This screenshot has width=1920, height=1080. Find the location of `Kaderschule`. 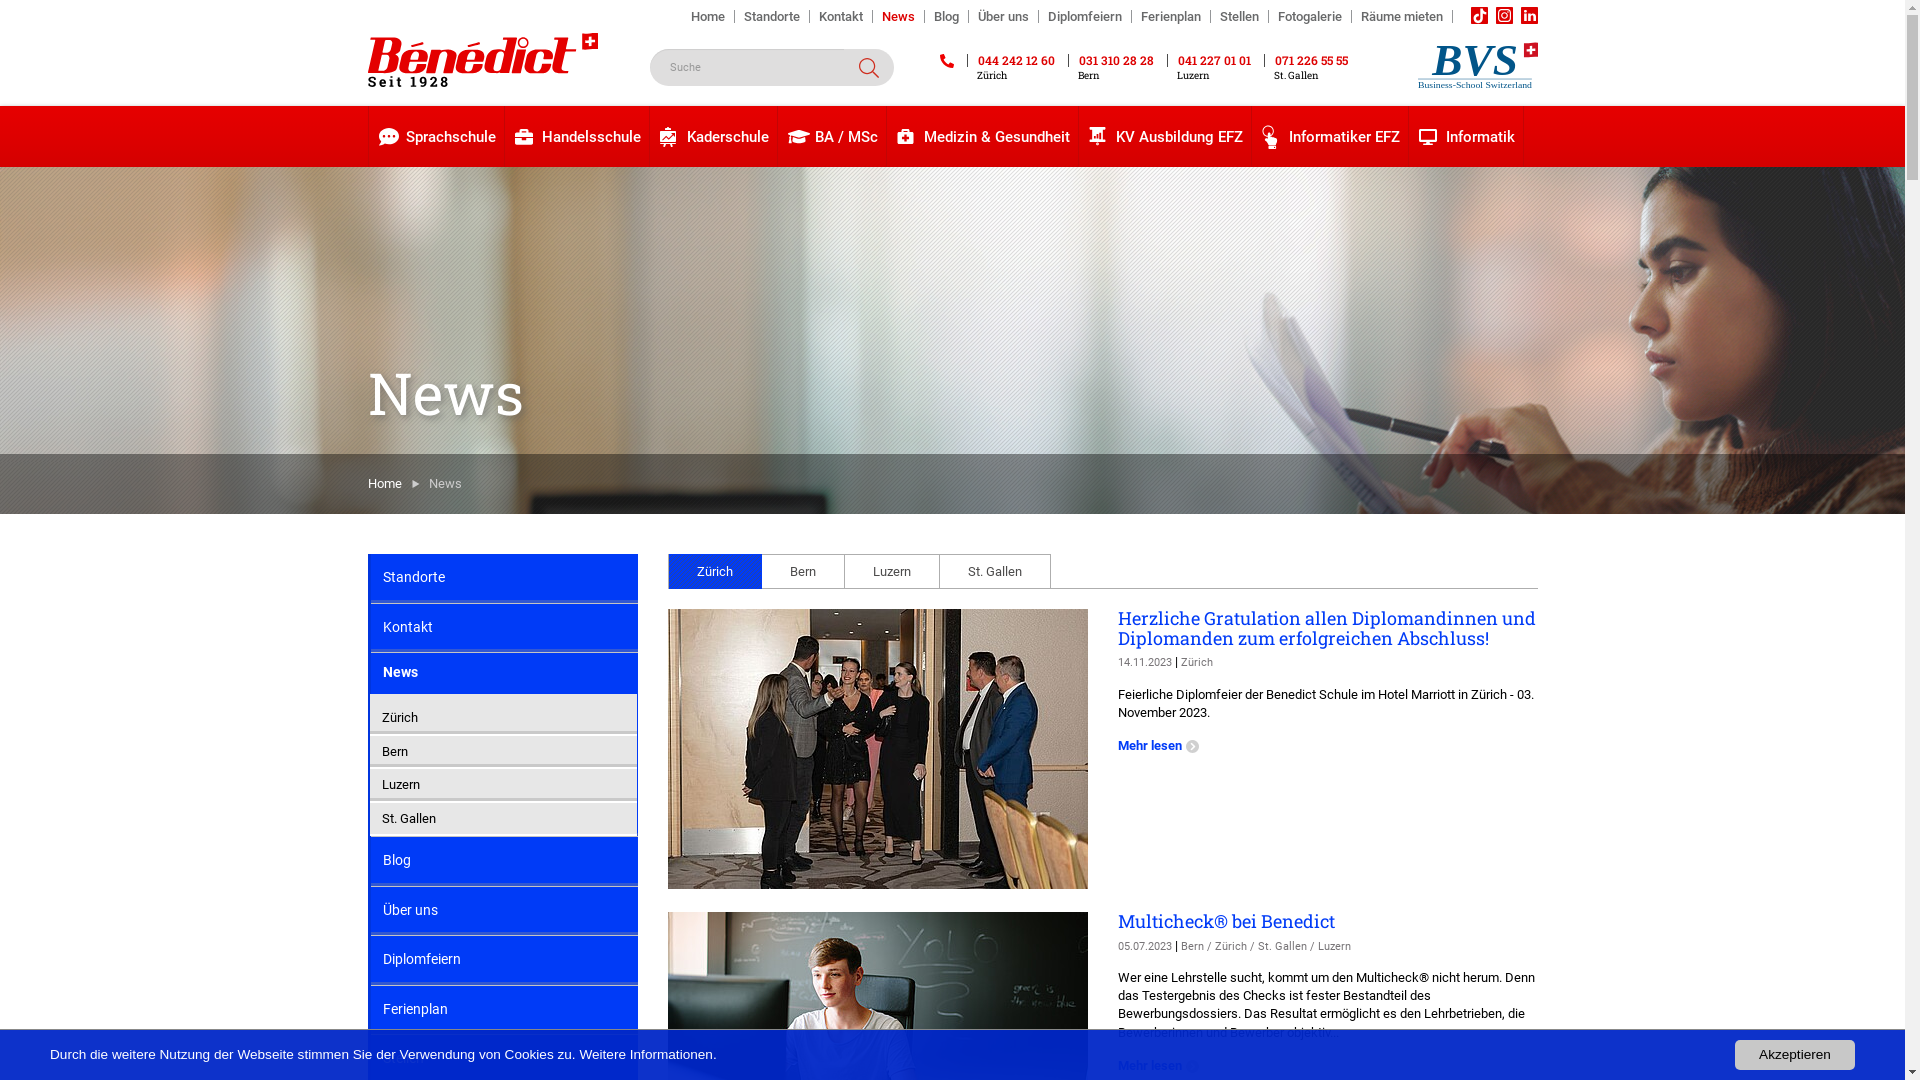

Kaderschule is located at coordinates (714, 136).